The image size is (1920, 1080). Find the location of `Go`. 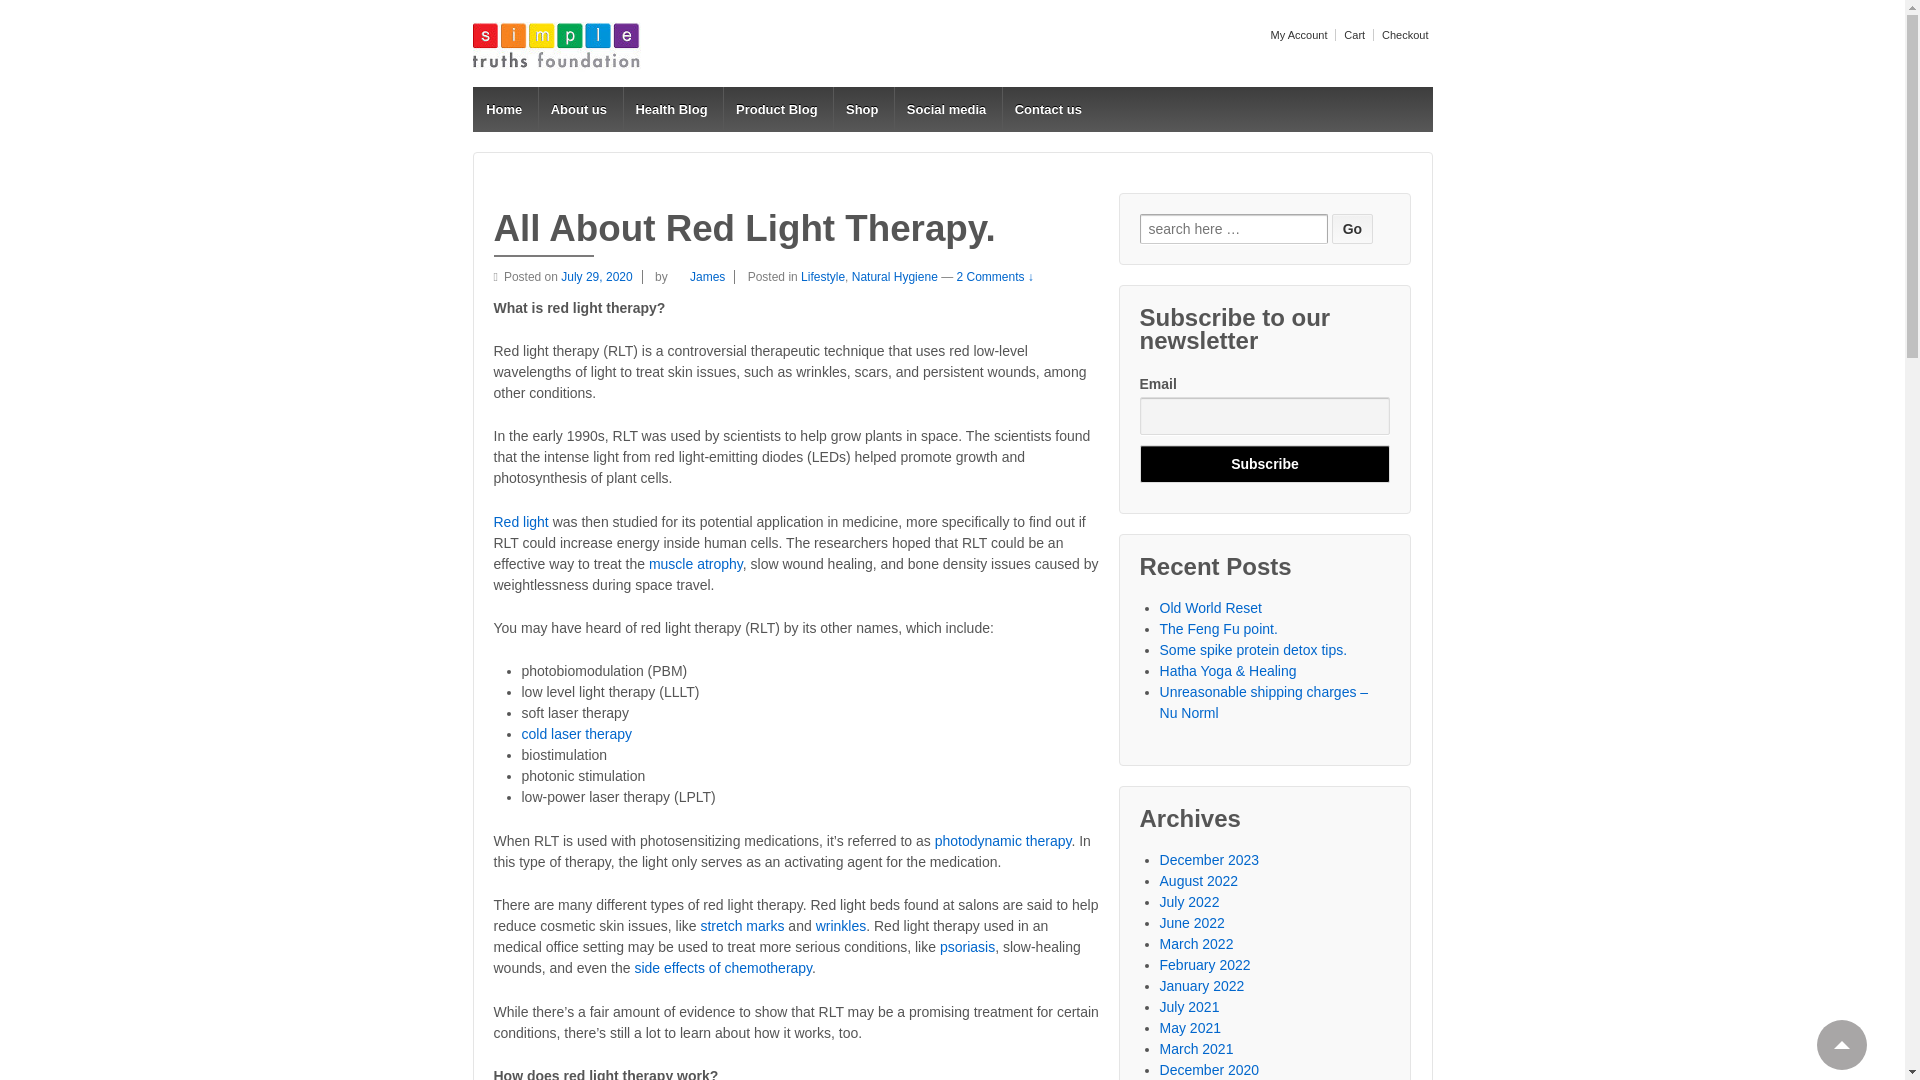

Go is located at coordinates (1352, 228).